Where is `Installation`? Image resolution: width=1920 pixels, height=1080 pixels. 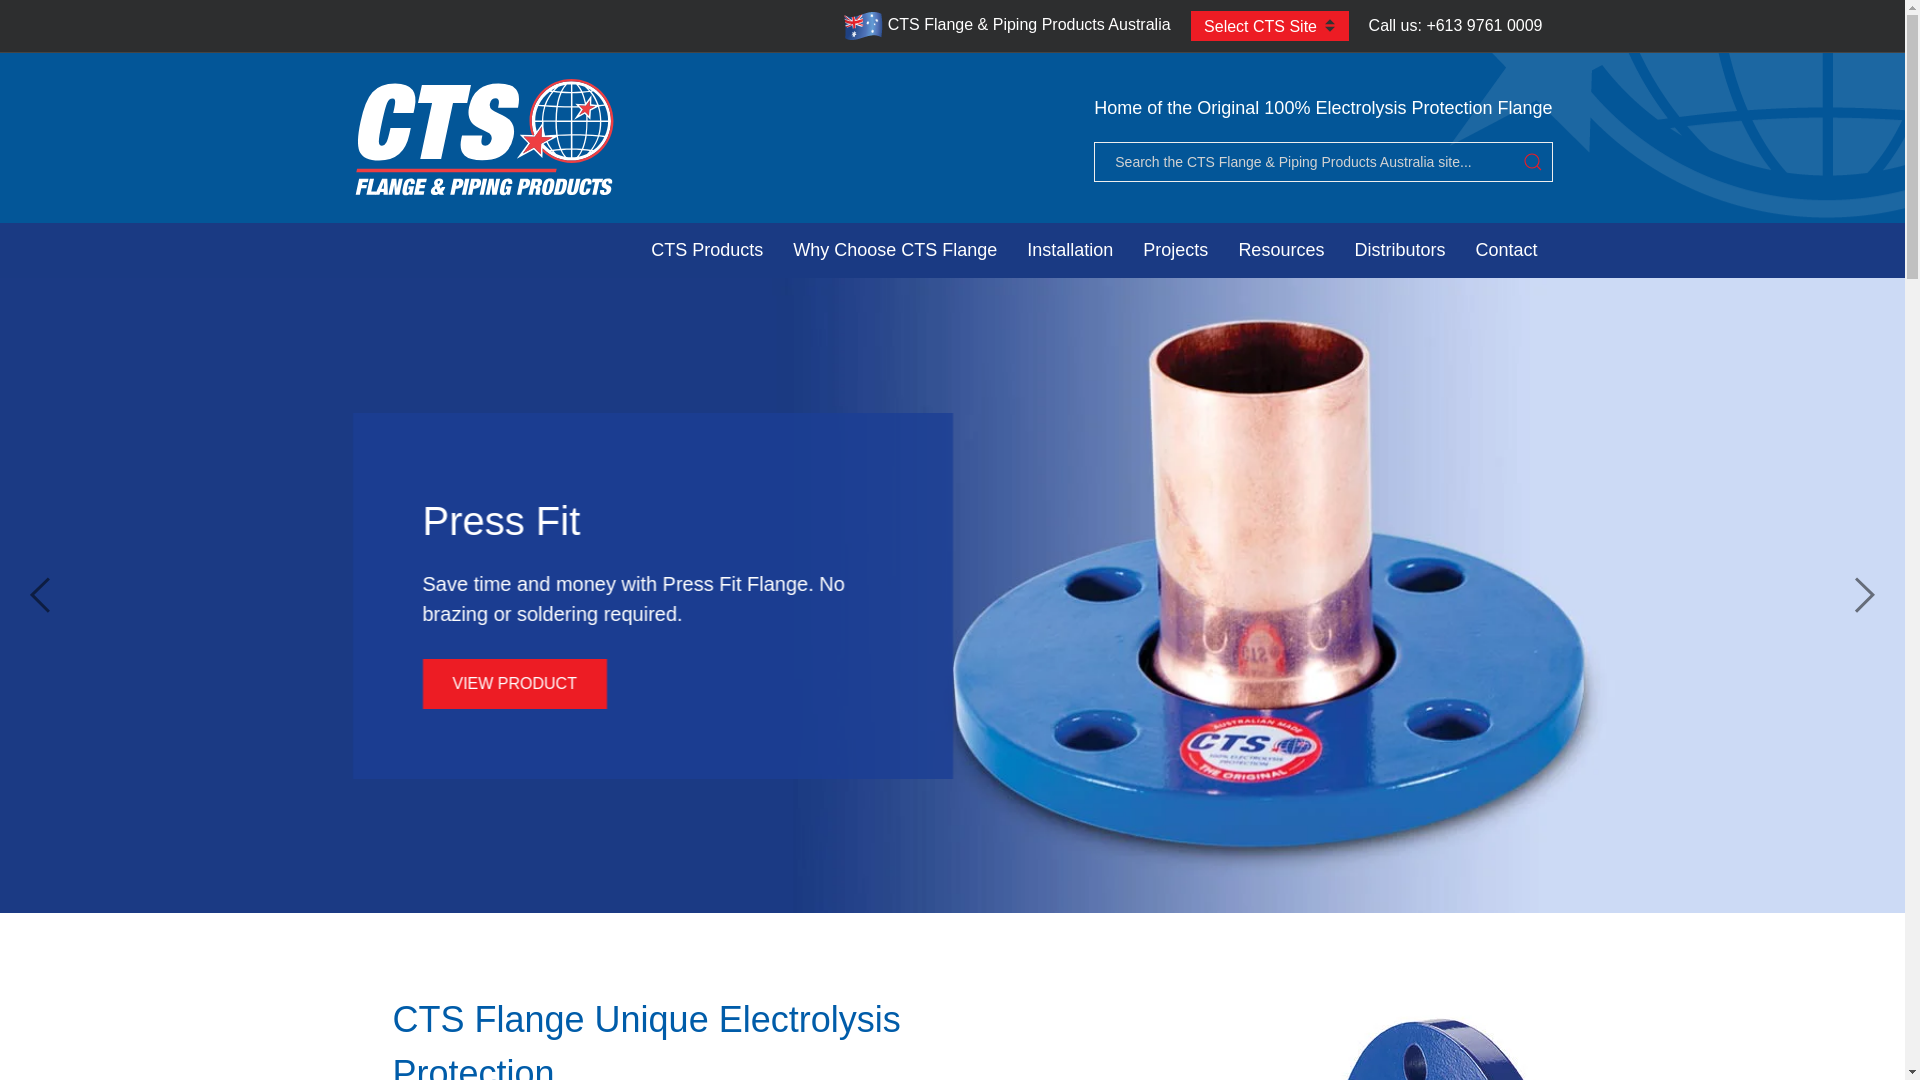 Installation is located at coordinates (1070, 250).